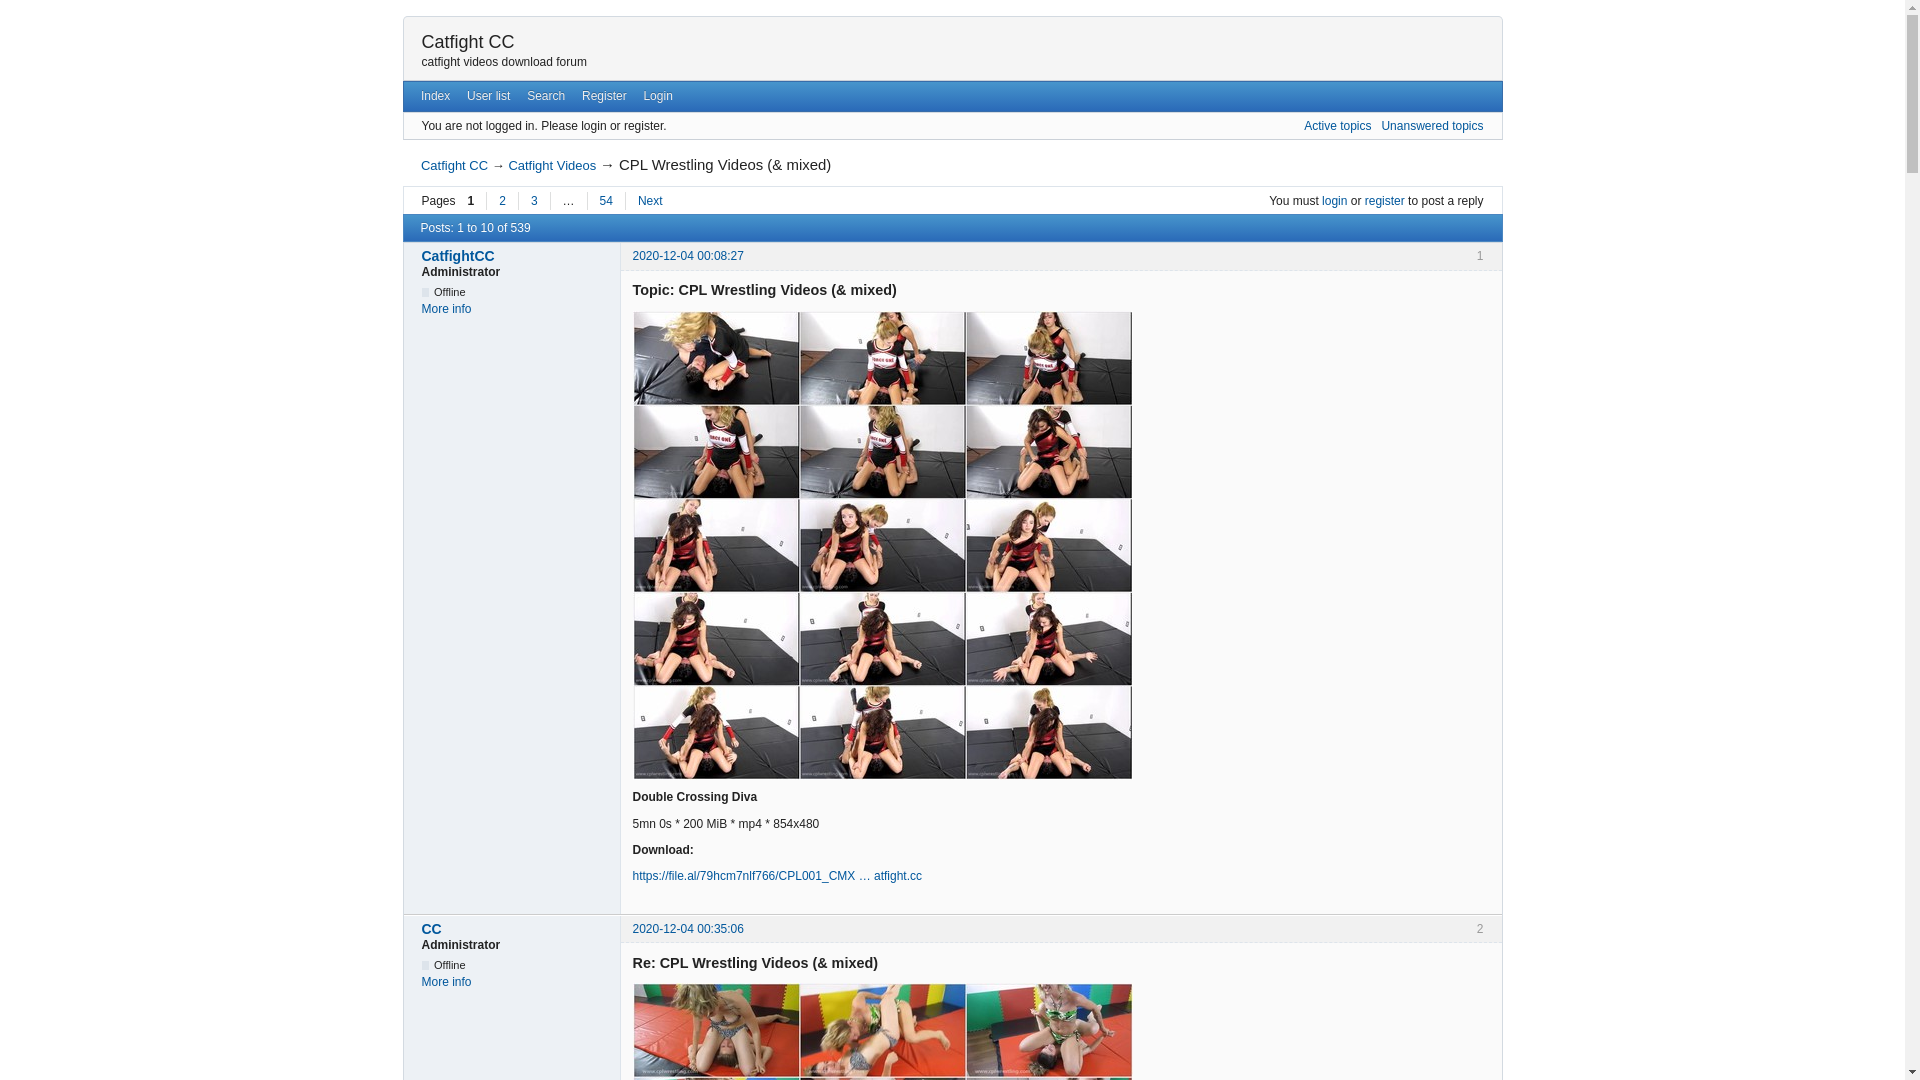 This screenshot has width=1920, height=1080. I want to click on CC, so click(515, 929).